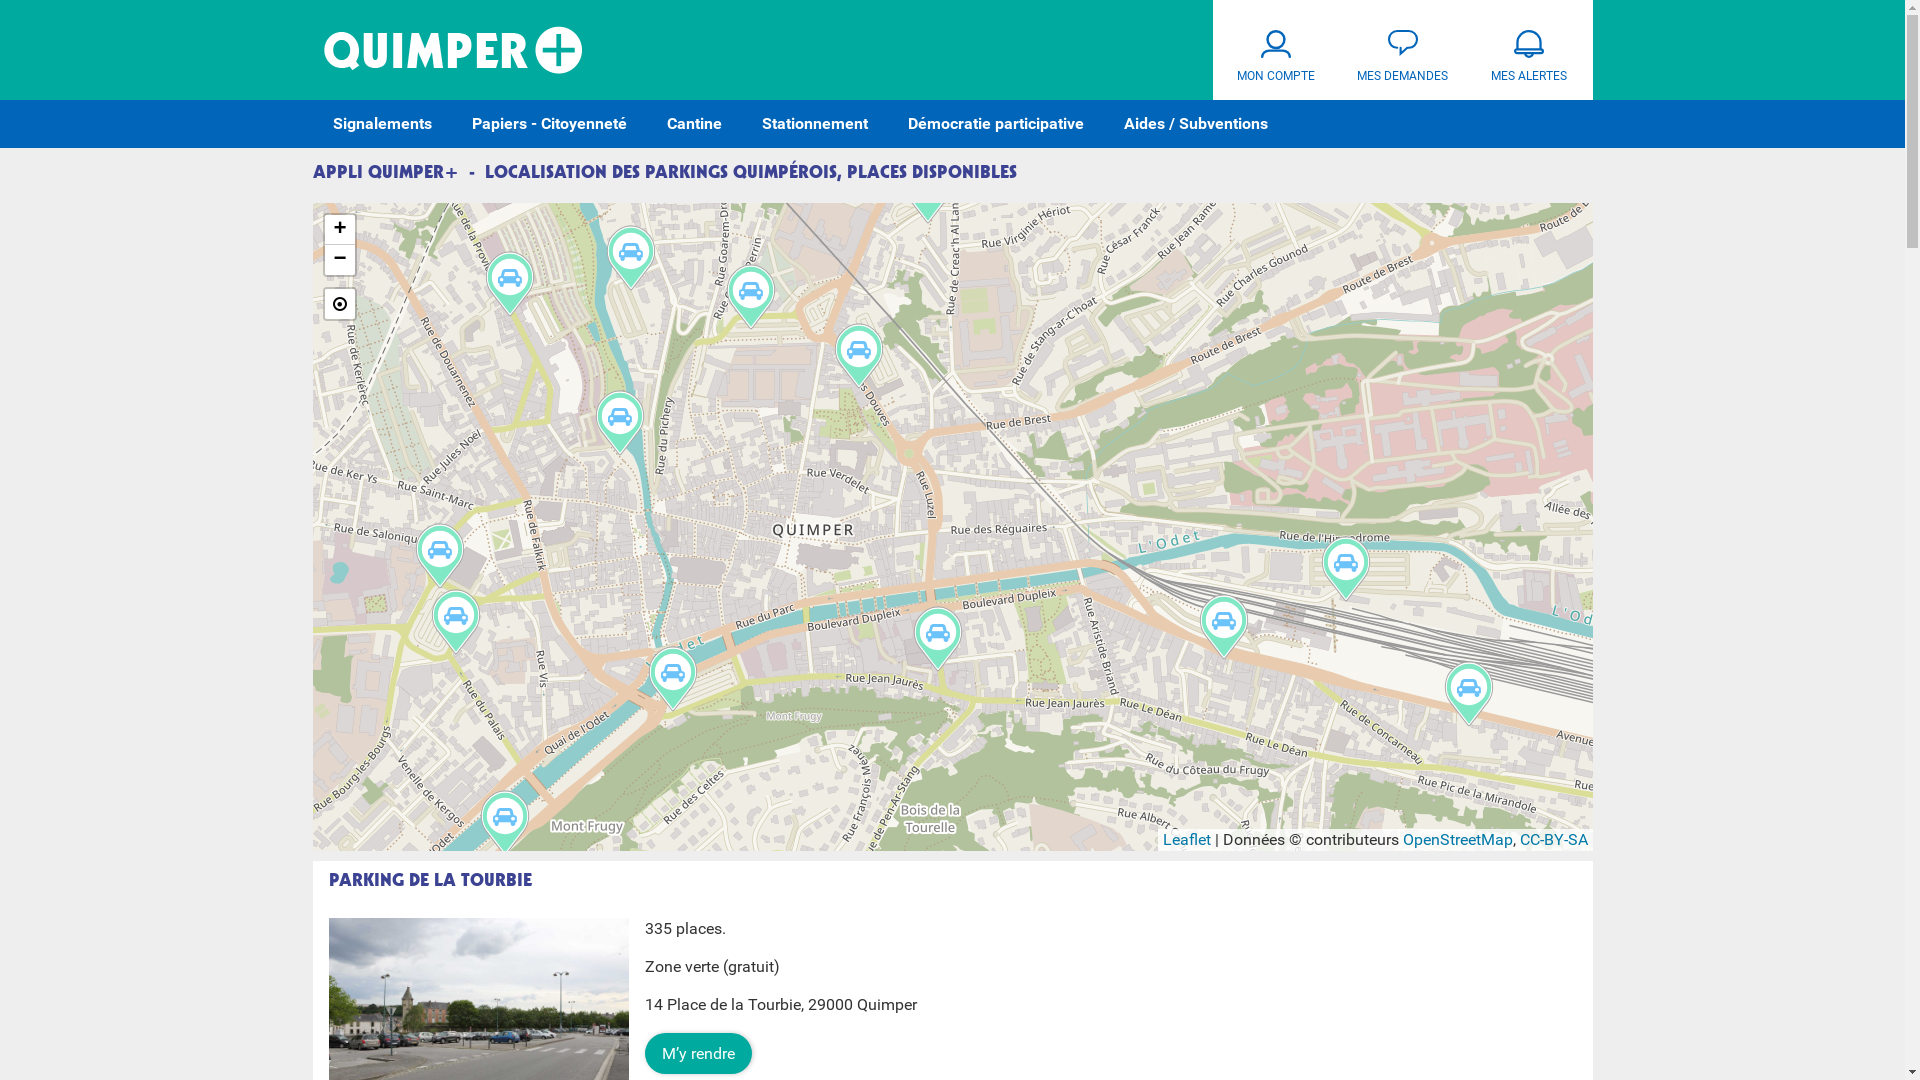 This screenshot has height=1080, width=1920. What do you see at coordinates (382, 124) in the screenshot?
I see `Signalements` at bounding box center [382, 124].